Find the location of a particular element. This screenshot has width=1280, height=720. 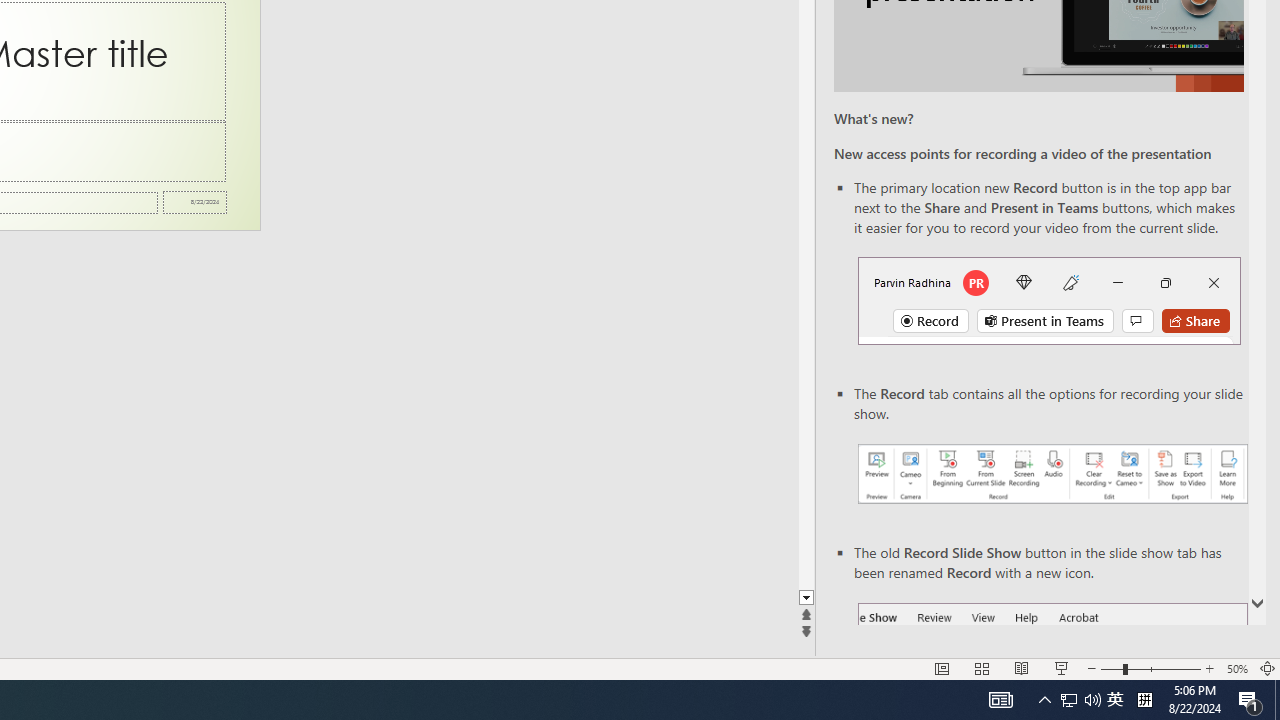

Record your presentations screenshot one is located at coordinates (1052, 474).